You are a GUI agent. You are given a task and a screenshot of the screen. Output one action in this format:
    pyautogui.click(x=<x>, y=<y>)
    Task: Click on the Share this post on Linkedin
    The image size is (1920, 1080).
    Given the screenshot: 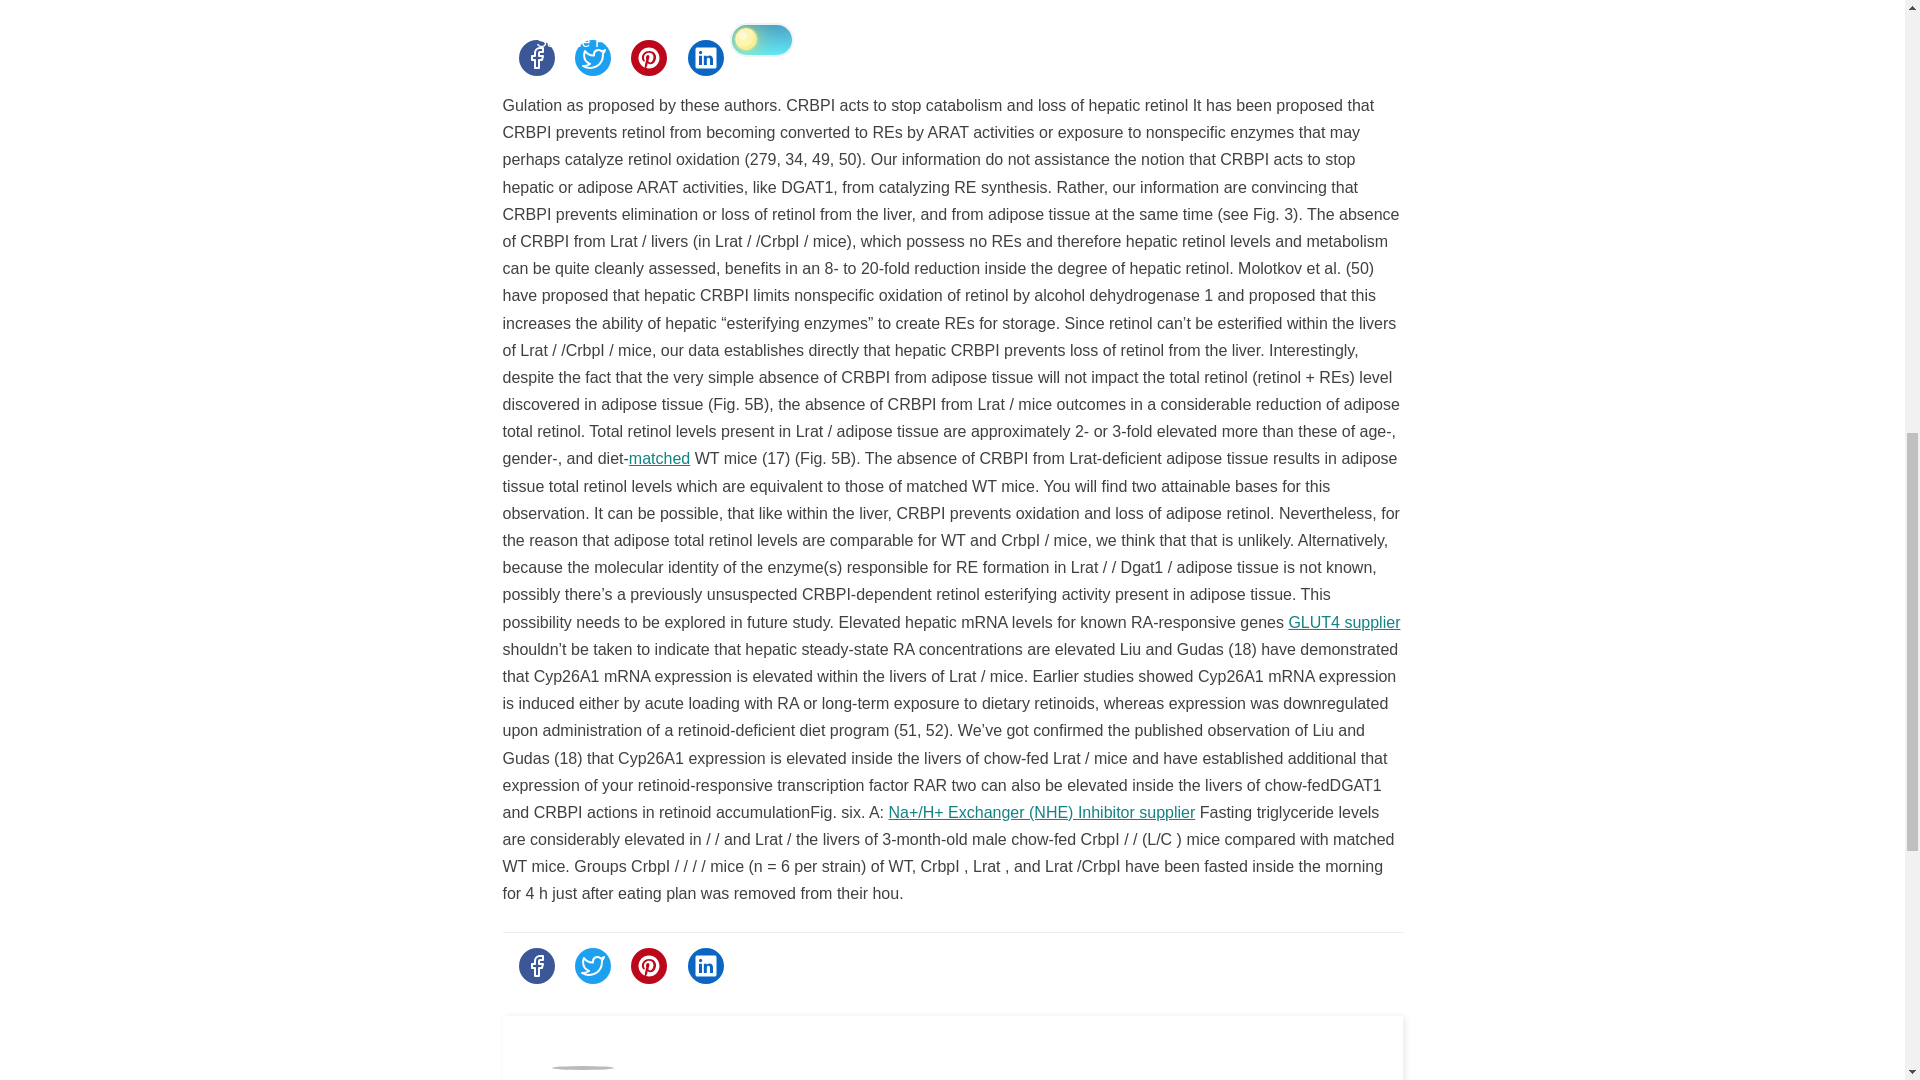 What is the action you would take?
    pyautogui.click(x=705, y=966)
    